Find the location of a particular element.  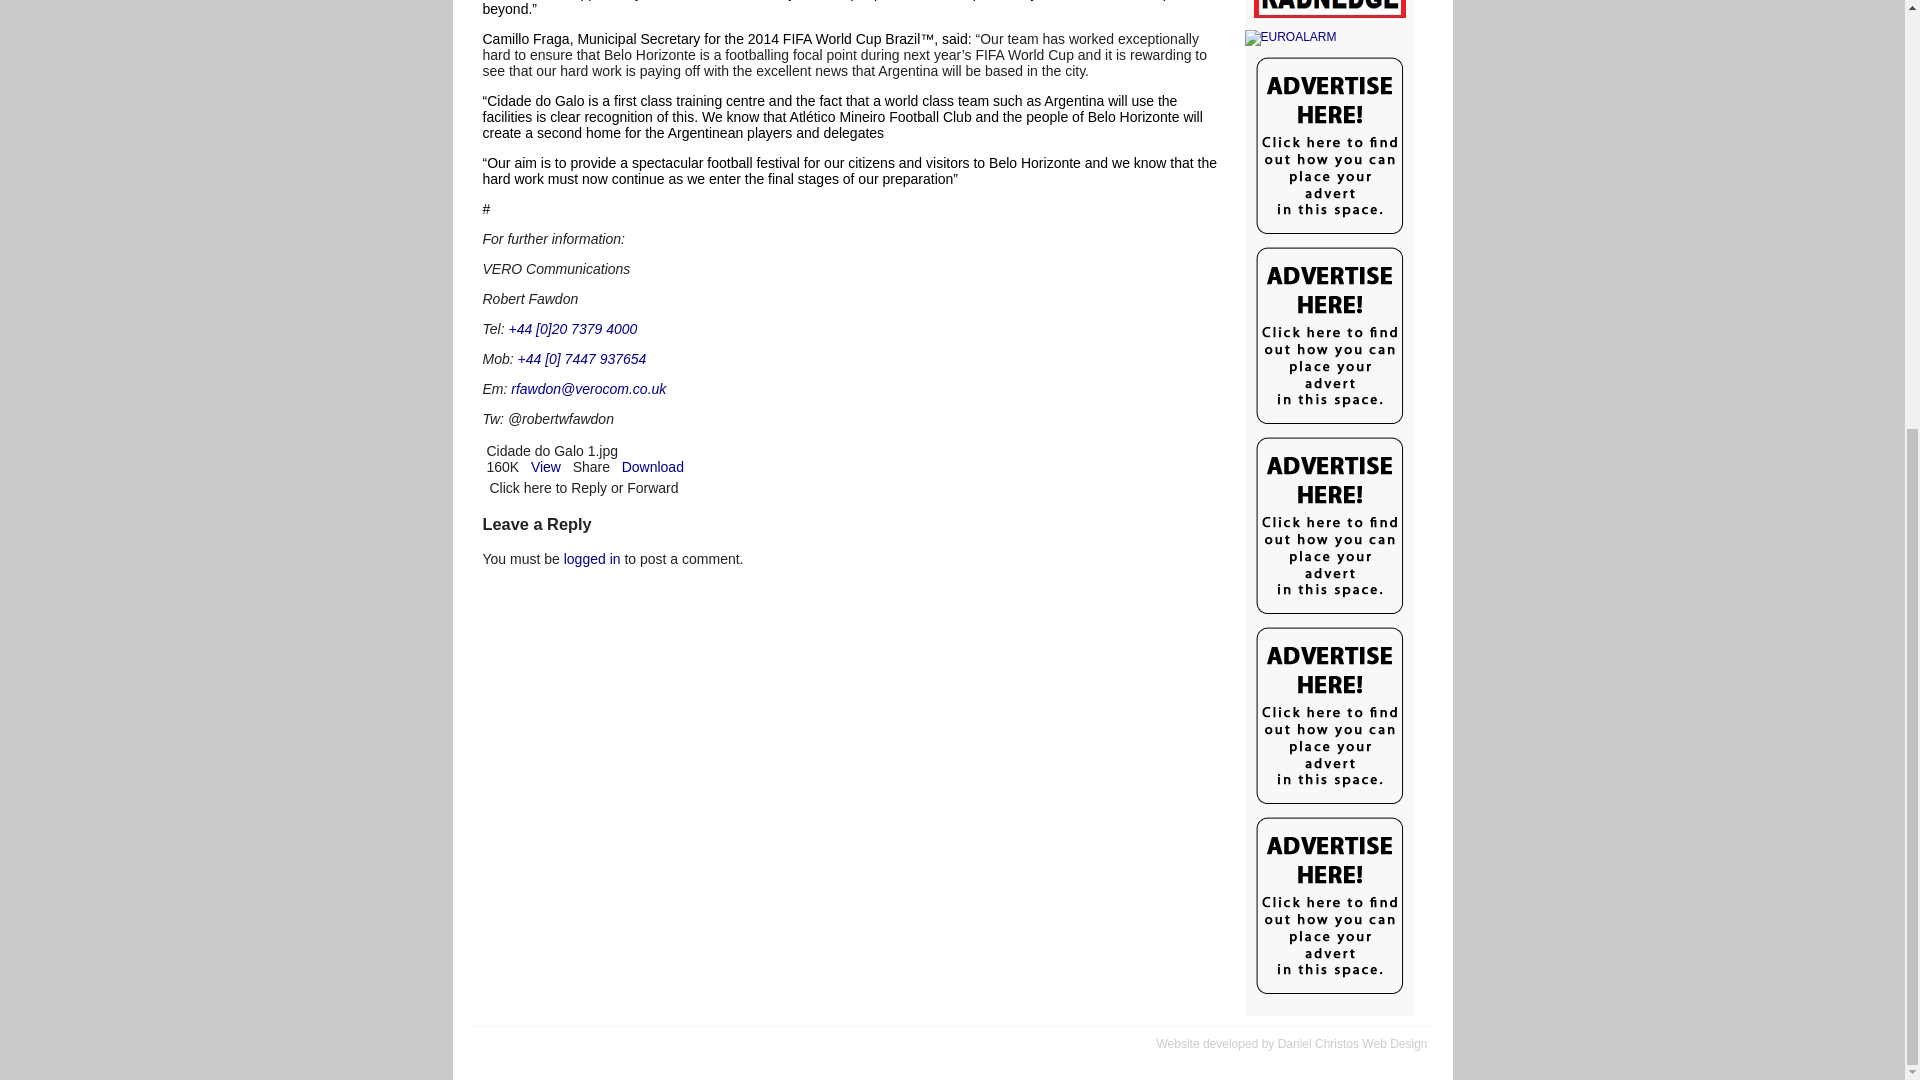

Download is located at coordinates (652, 467).